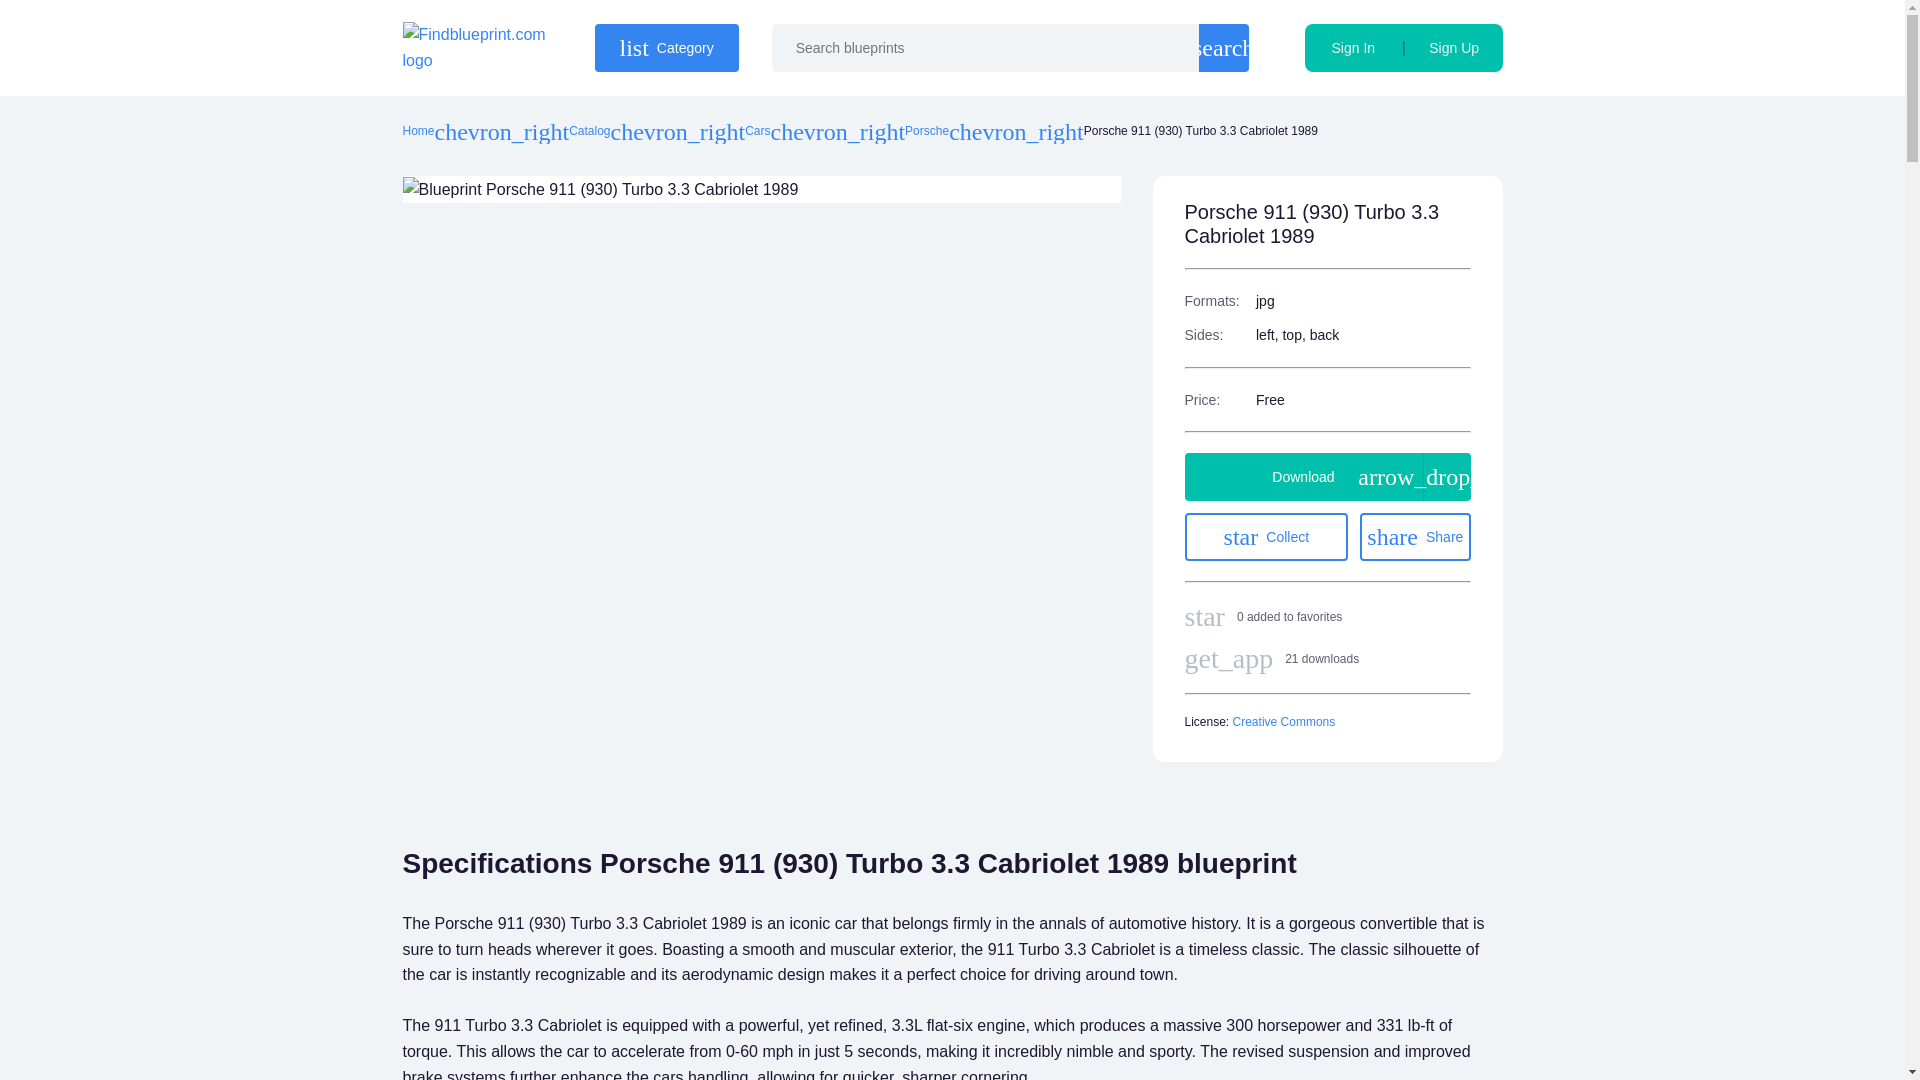  I want to click on Porsche, so click(1284, 722).